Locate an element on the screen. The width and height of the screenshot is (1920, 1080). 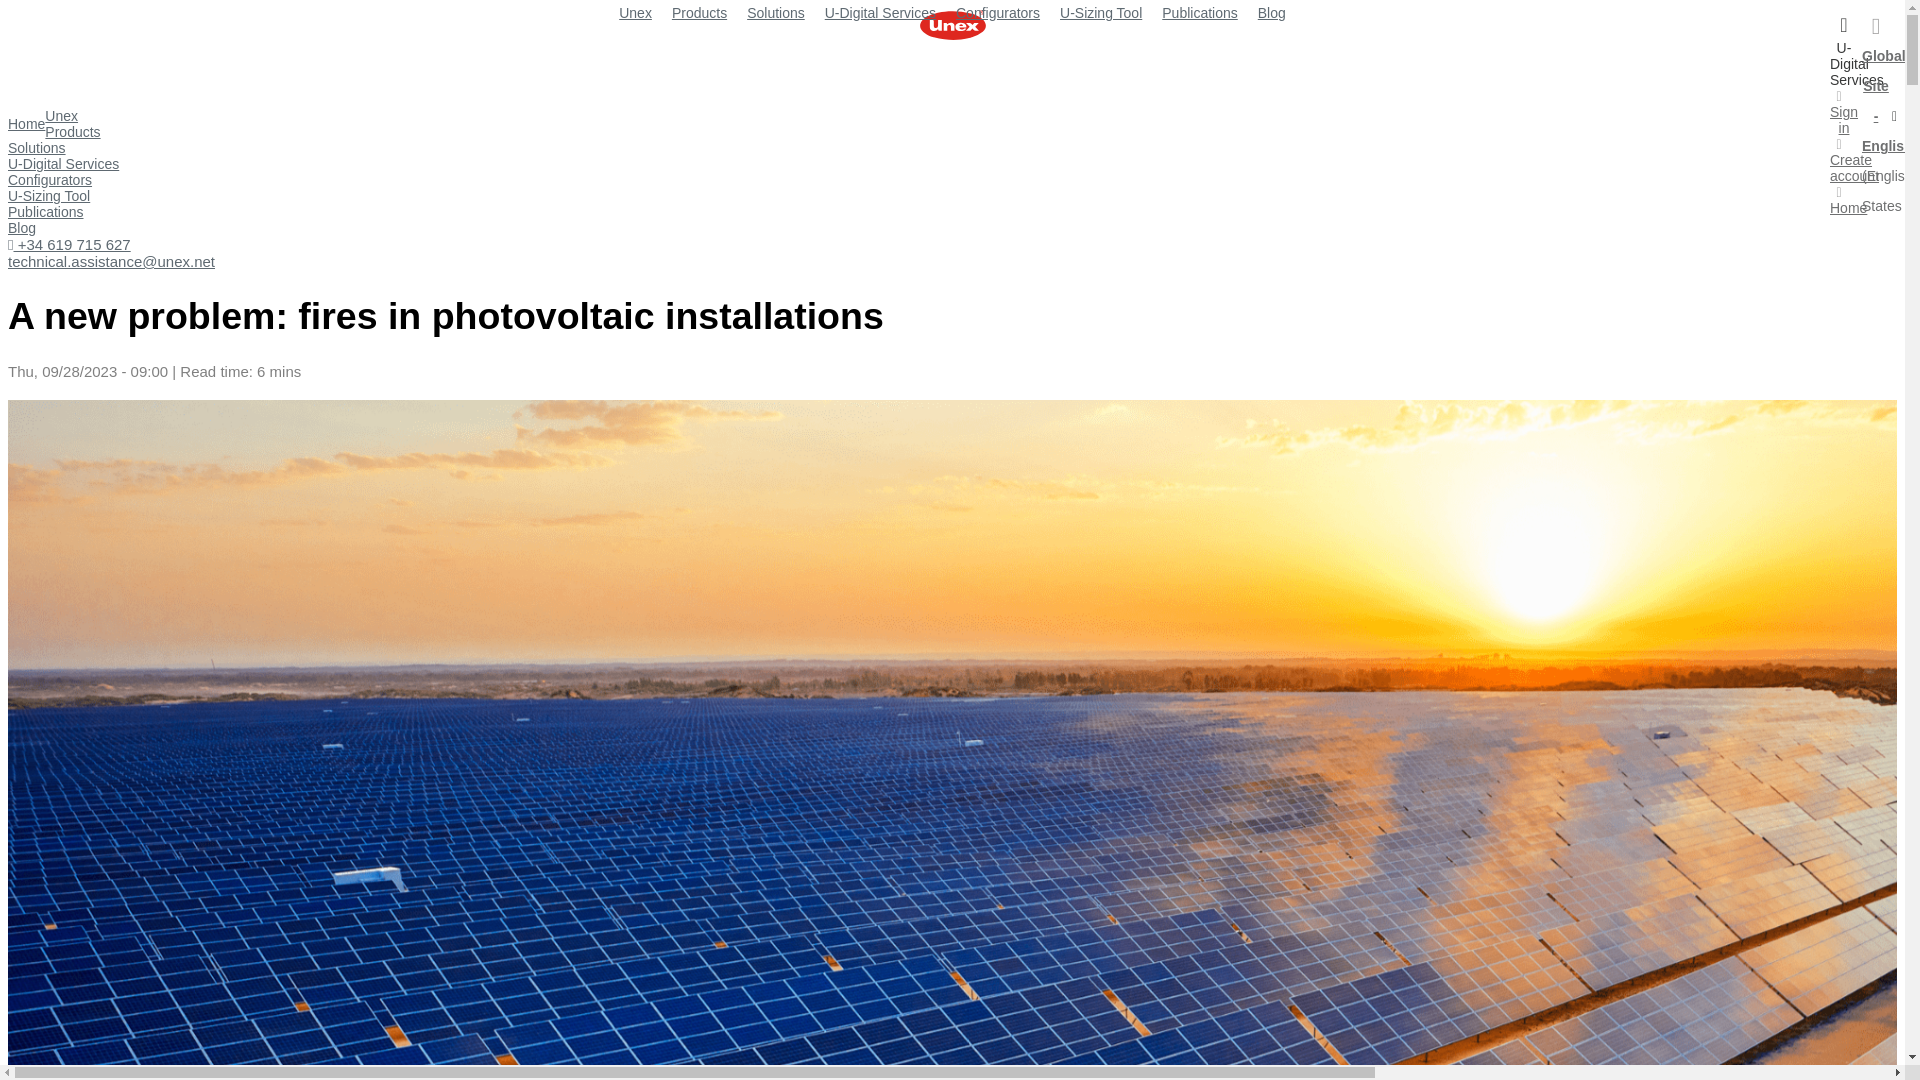
Home is located at coordinates (1848, 200).